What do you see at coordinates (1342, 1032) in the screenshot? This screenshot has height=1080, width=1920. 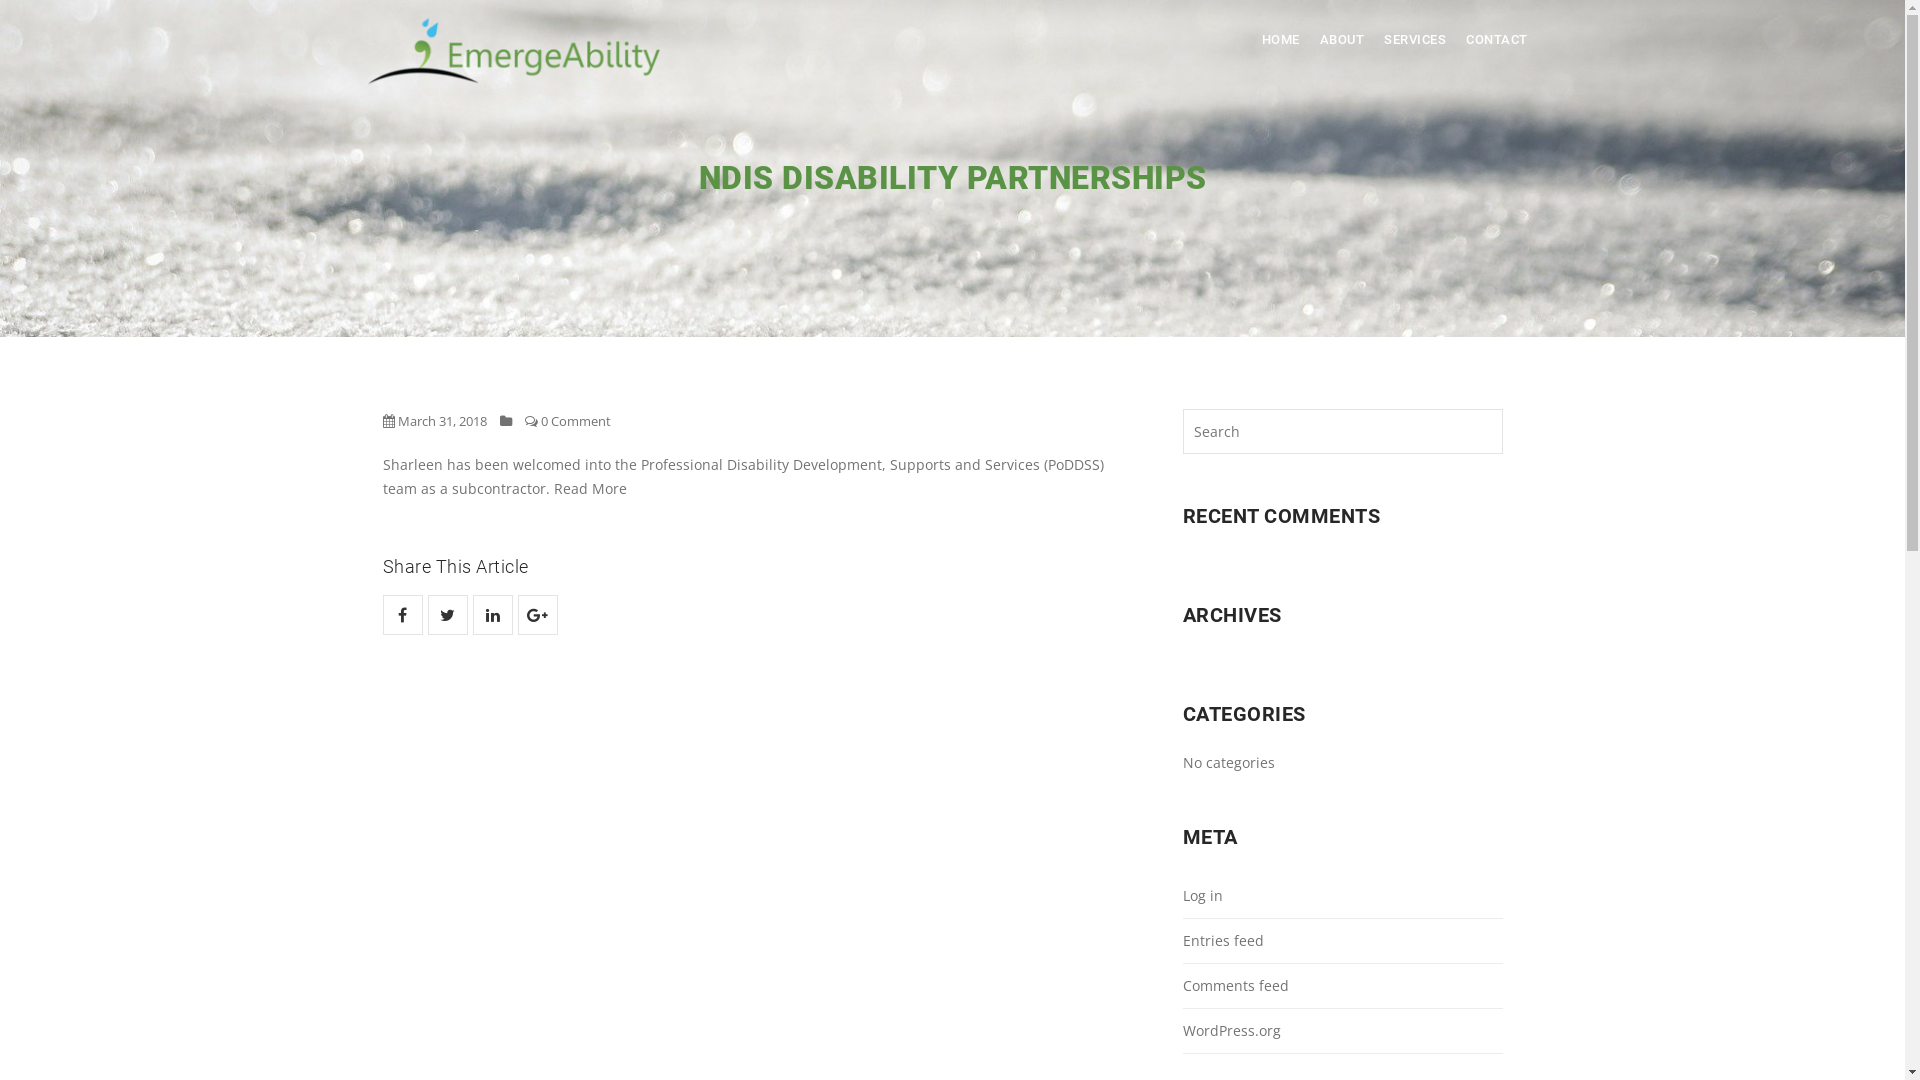 I see `WordPress.org` at bounding box center [1342, 1032].